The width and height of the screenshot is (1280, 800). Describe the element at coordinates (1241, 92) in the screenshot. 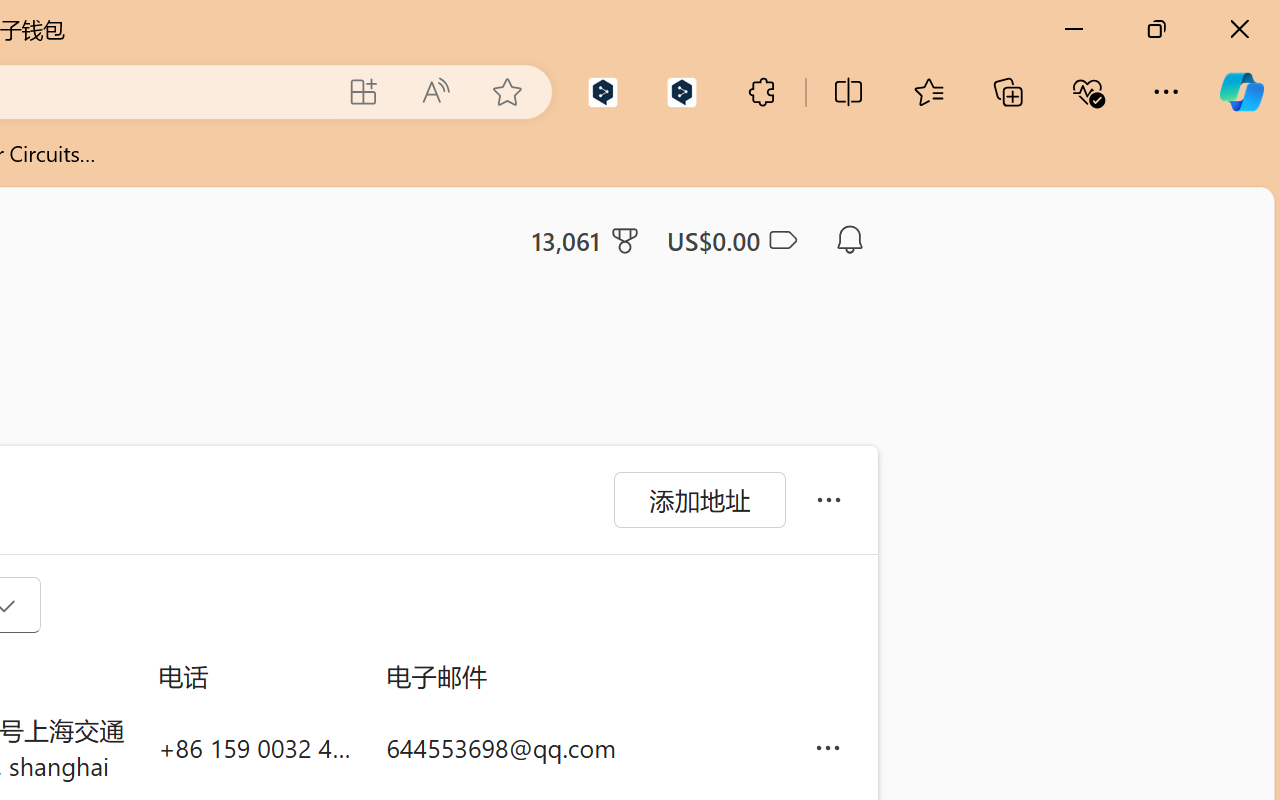

I see `Copilot (Ctrl+Shift+.)` at that location.